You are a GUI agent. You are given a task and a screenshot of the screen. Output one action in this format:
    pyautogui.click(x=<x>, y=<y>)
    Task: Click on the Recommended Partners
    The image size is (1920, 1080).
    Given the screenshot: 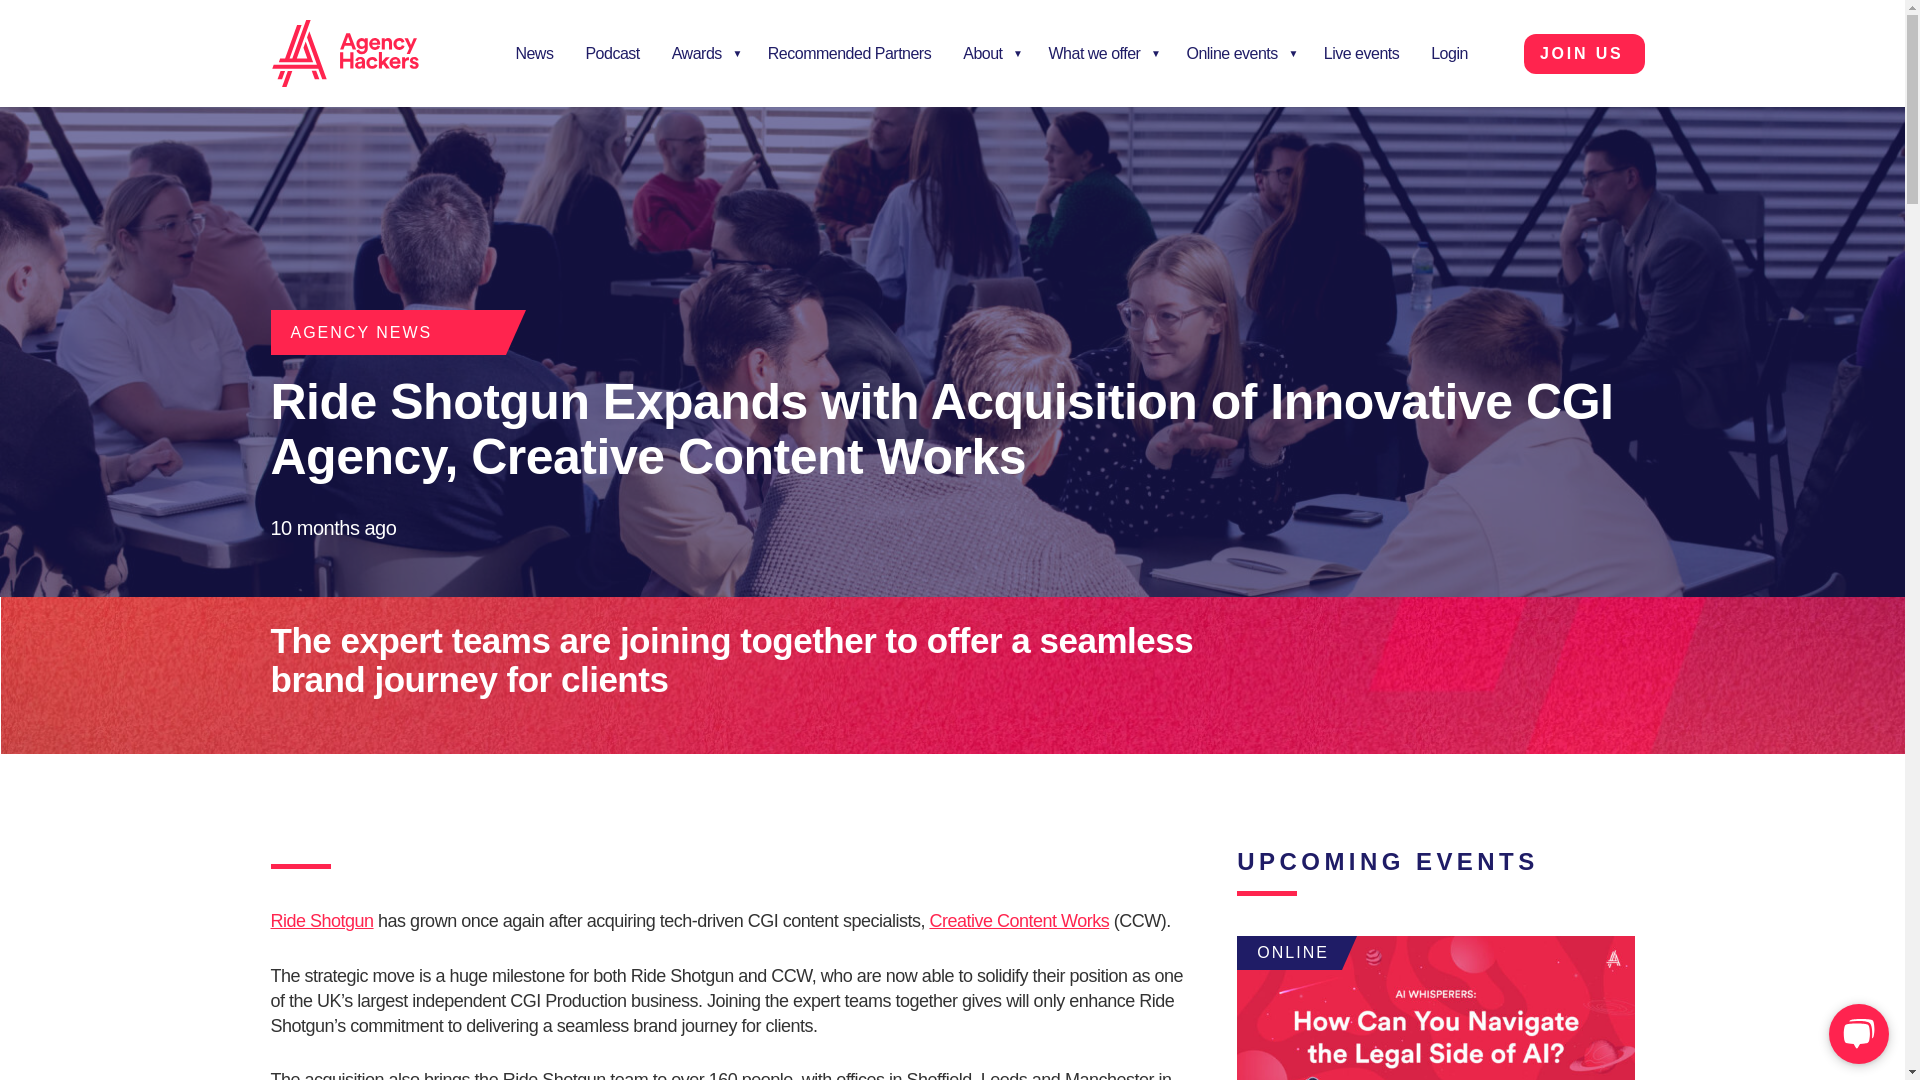 What is the action you would take?
    pyautogui.click(x=849, y=53)
    